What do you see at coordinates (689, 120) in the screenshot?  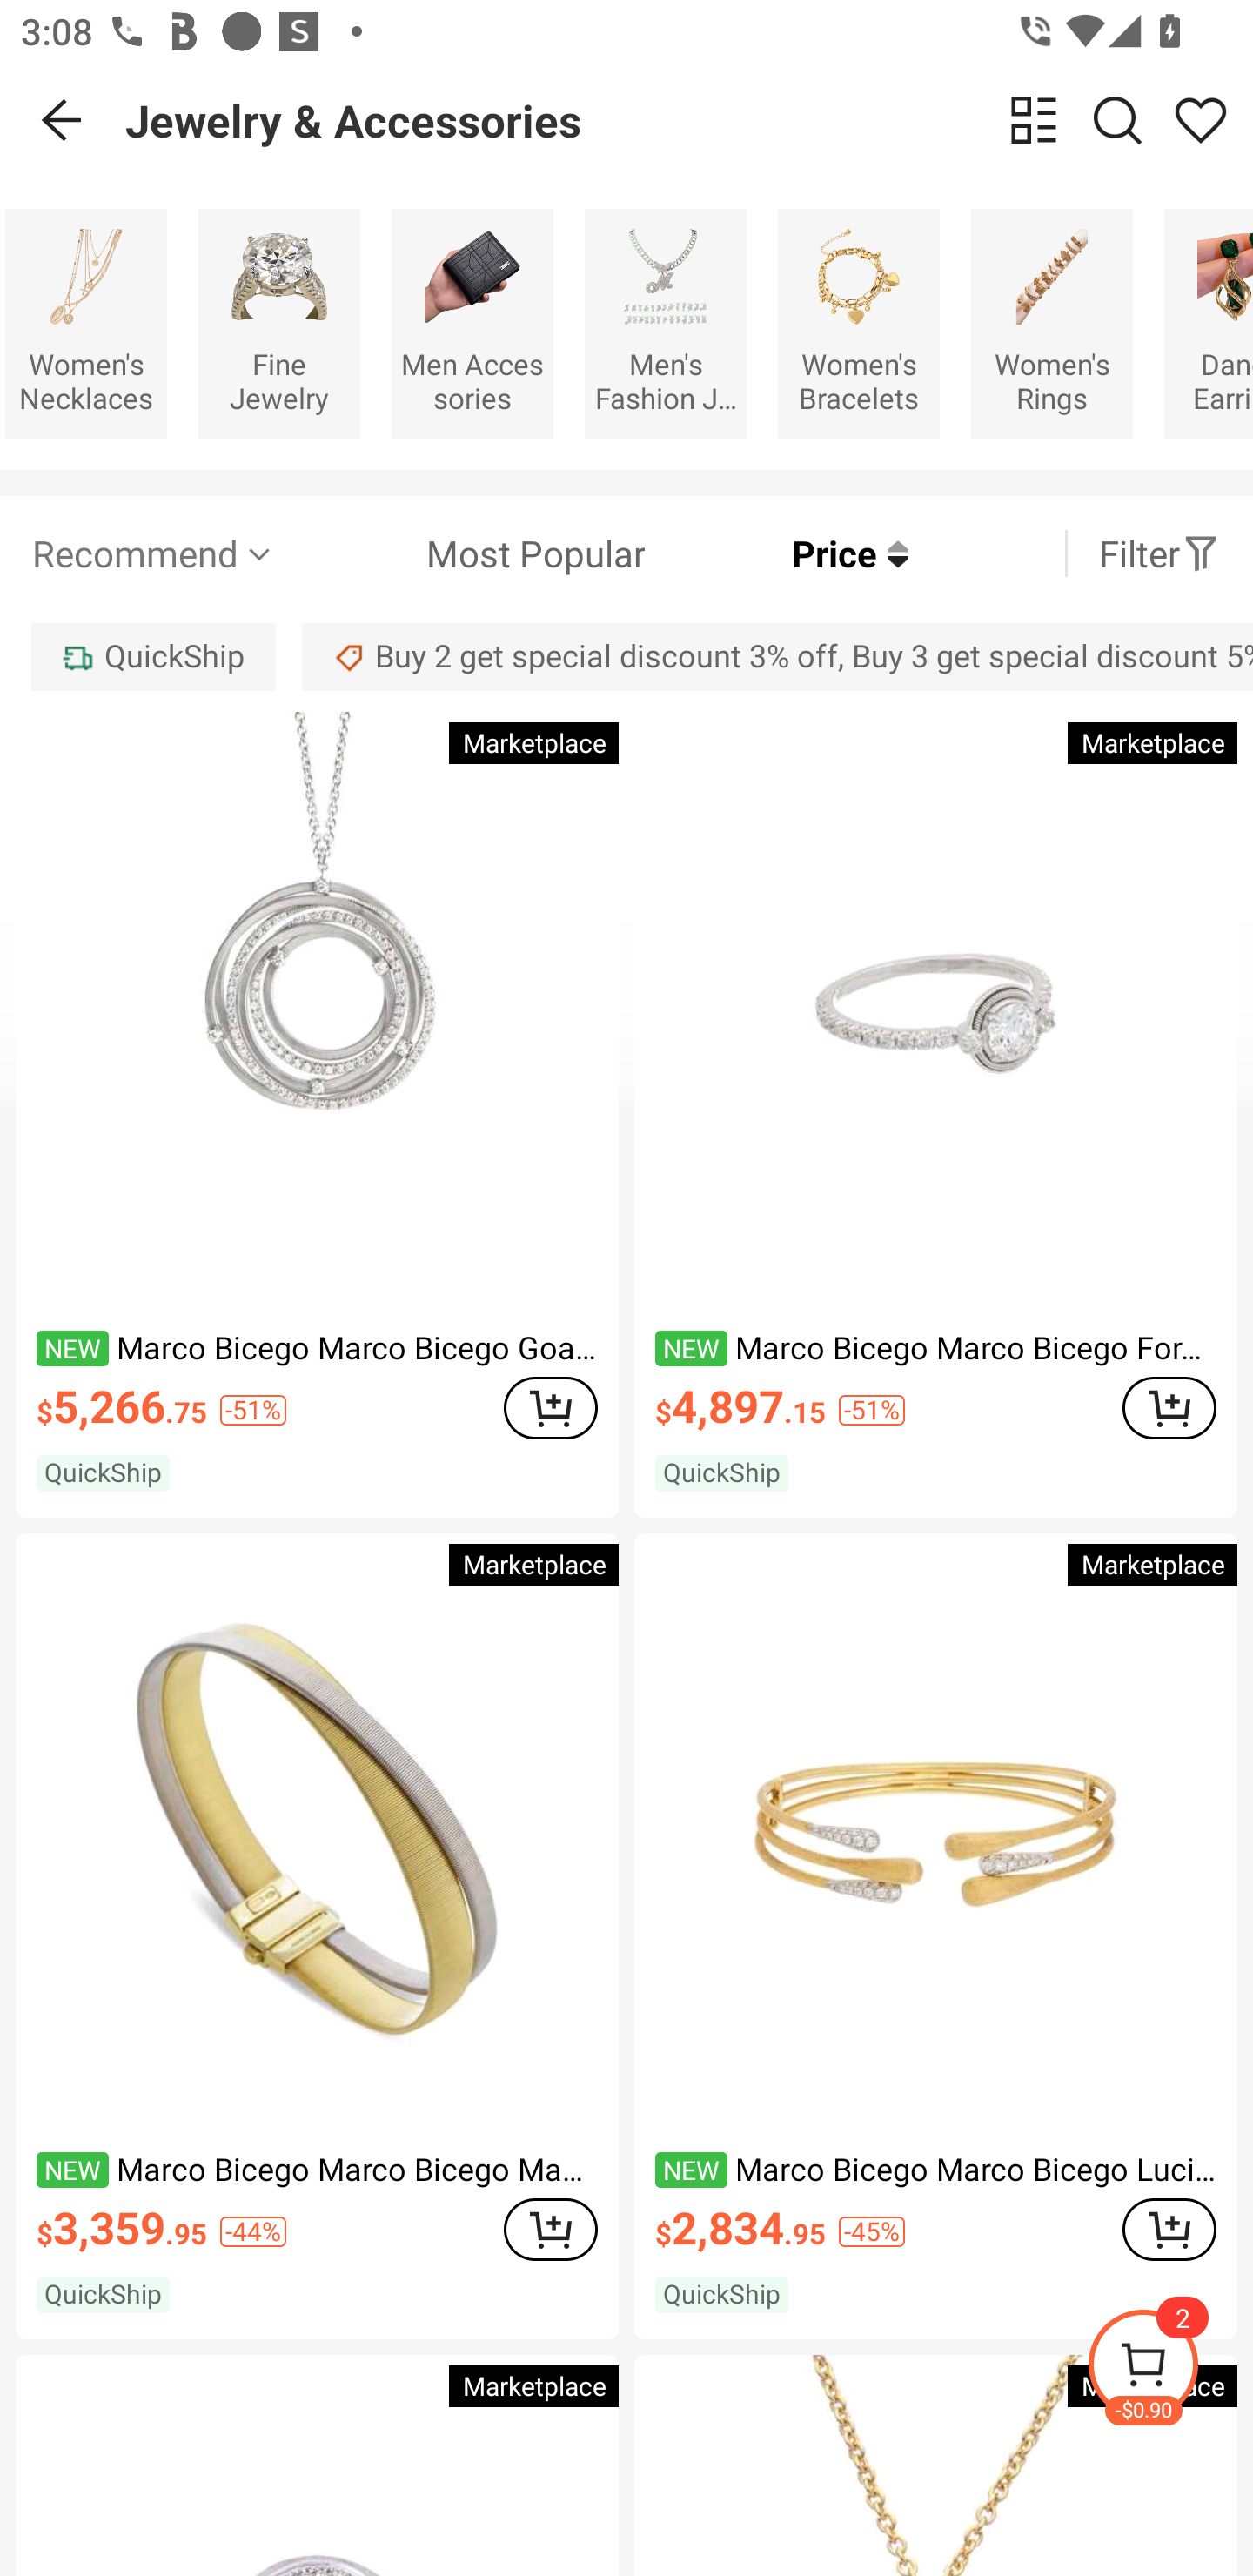 I see `Jewelry & Accessories change view Search Share` at bounding box center [689, 120].